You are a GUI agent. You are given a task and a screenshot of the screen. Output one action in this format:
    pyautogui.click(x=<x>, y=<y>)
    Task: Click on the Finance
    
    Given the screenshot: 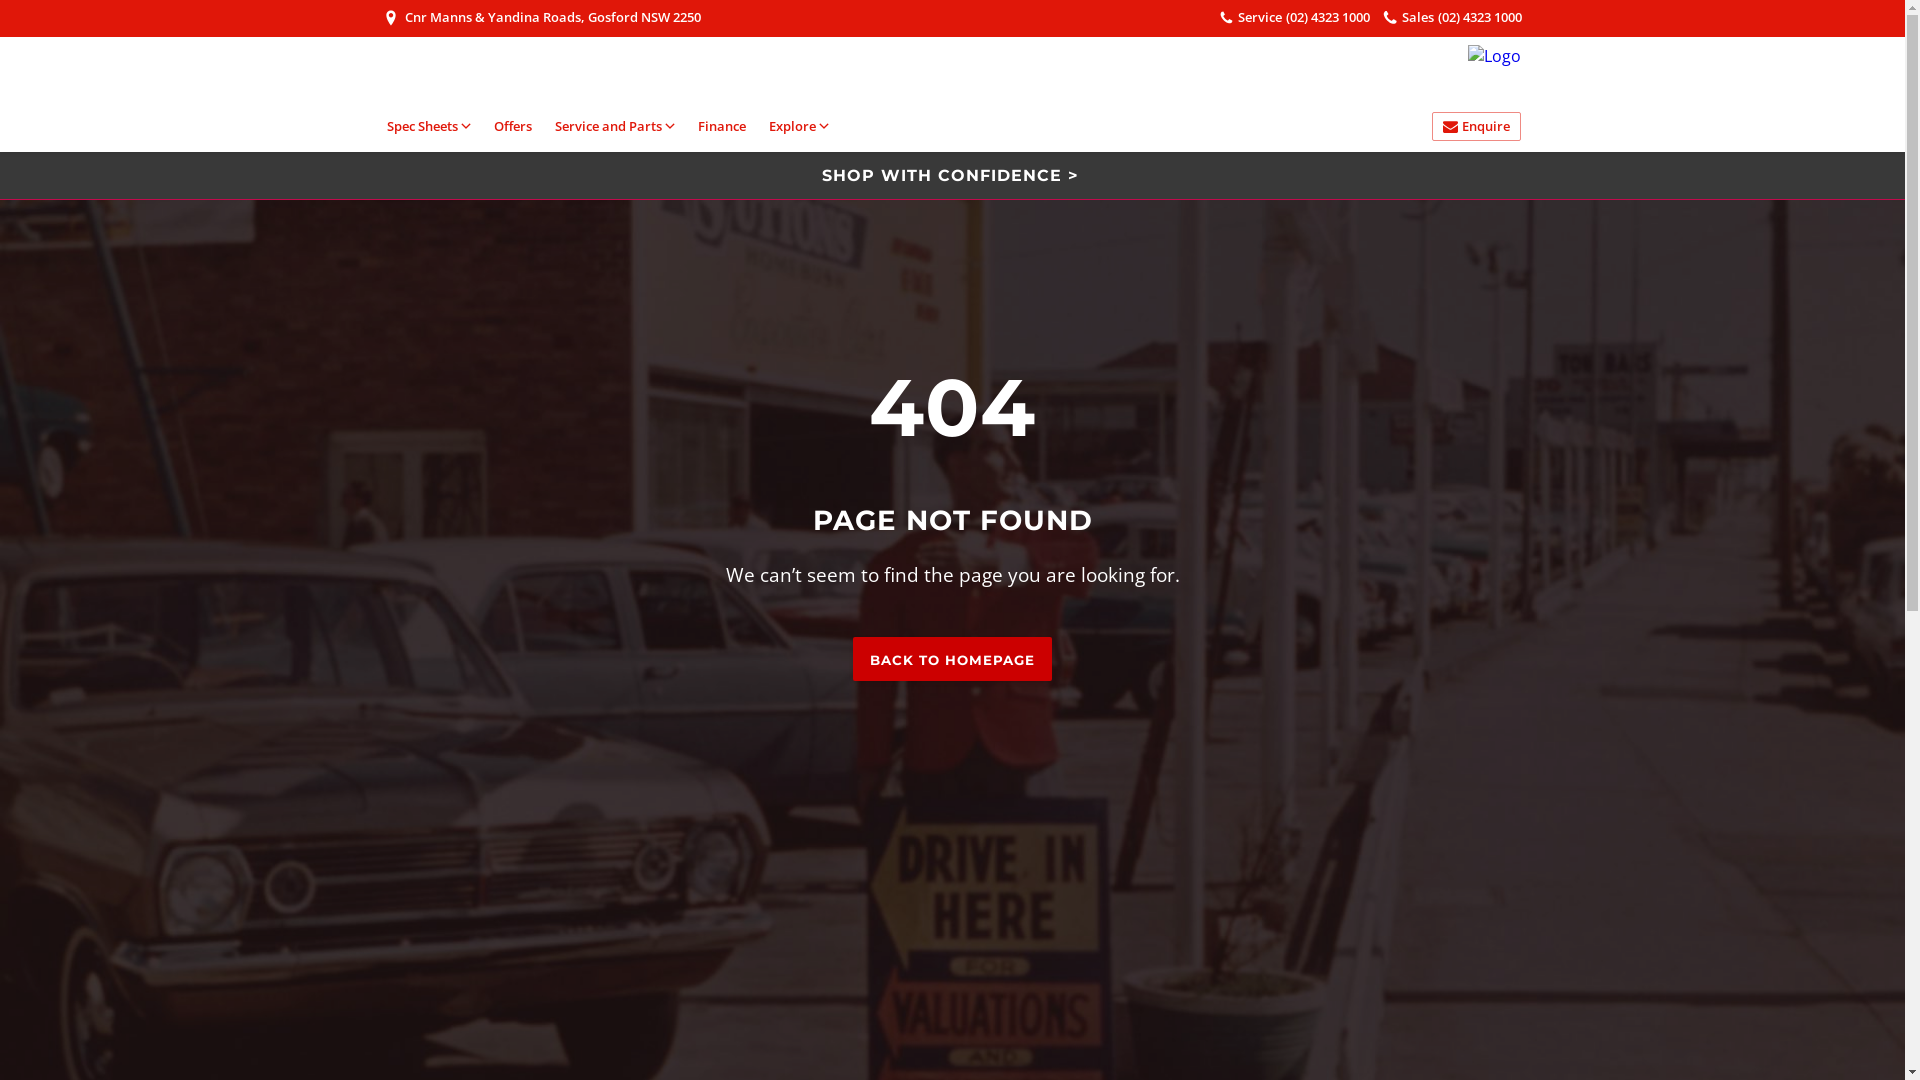 What is the action you would take?
    pyautogui.click(x=722, y=126)
    